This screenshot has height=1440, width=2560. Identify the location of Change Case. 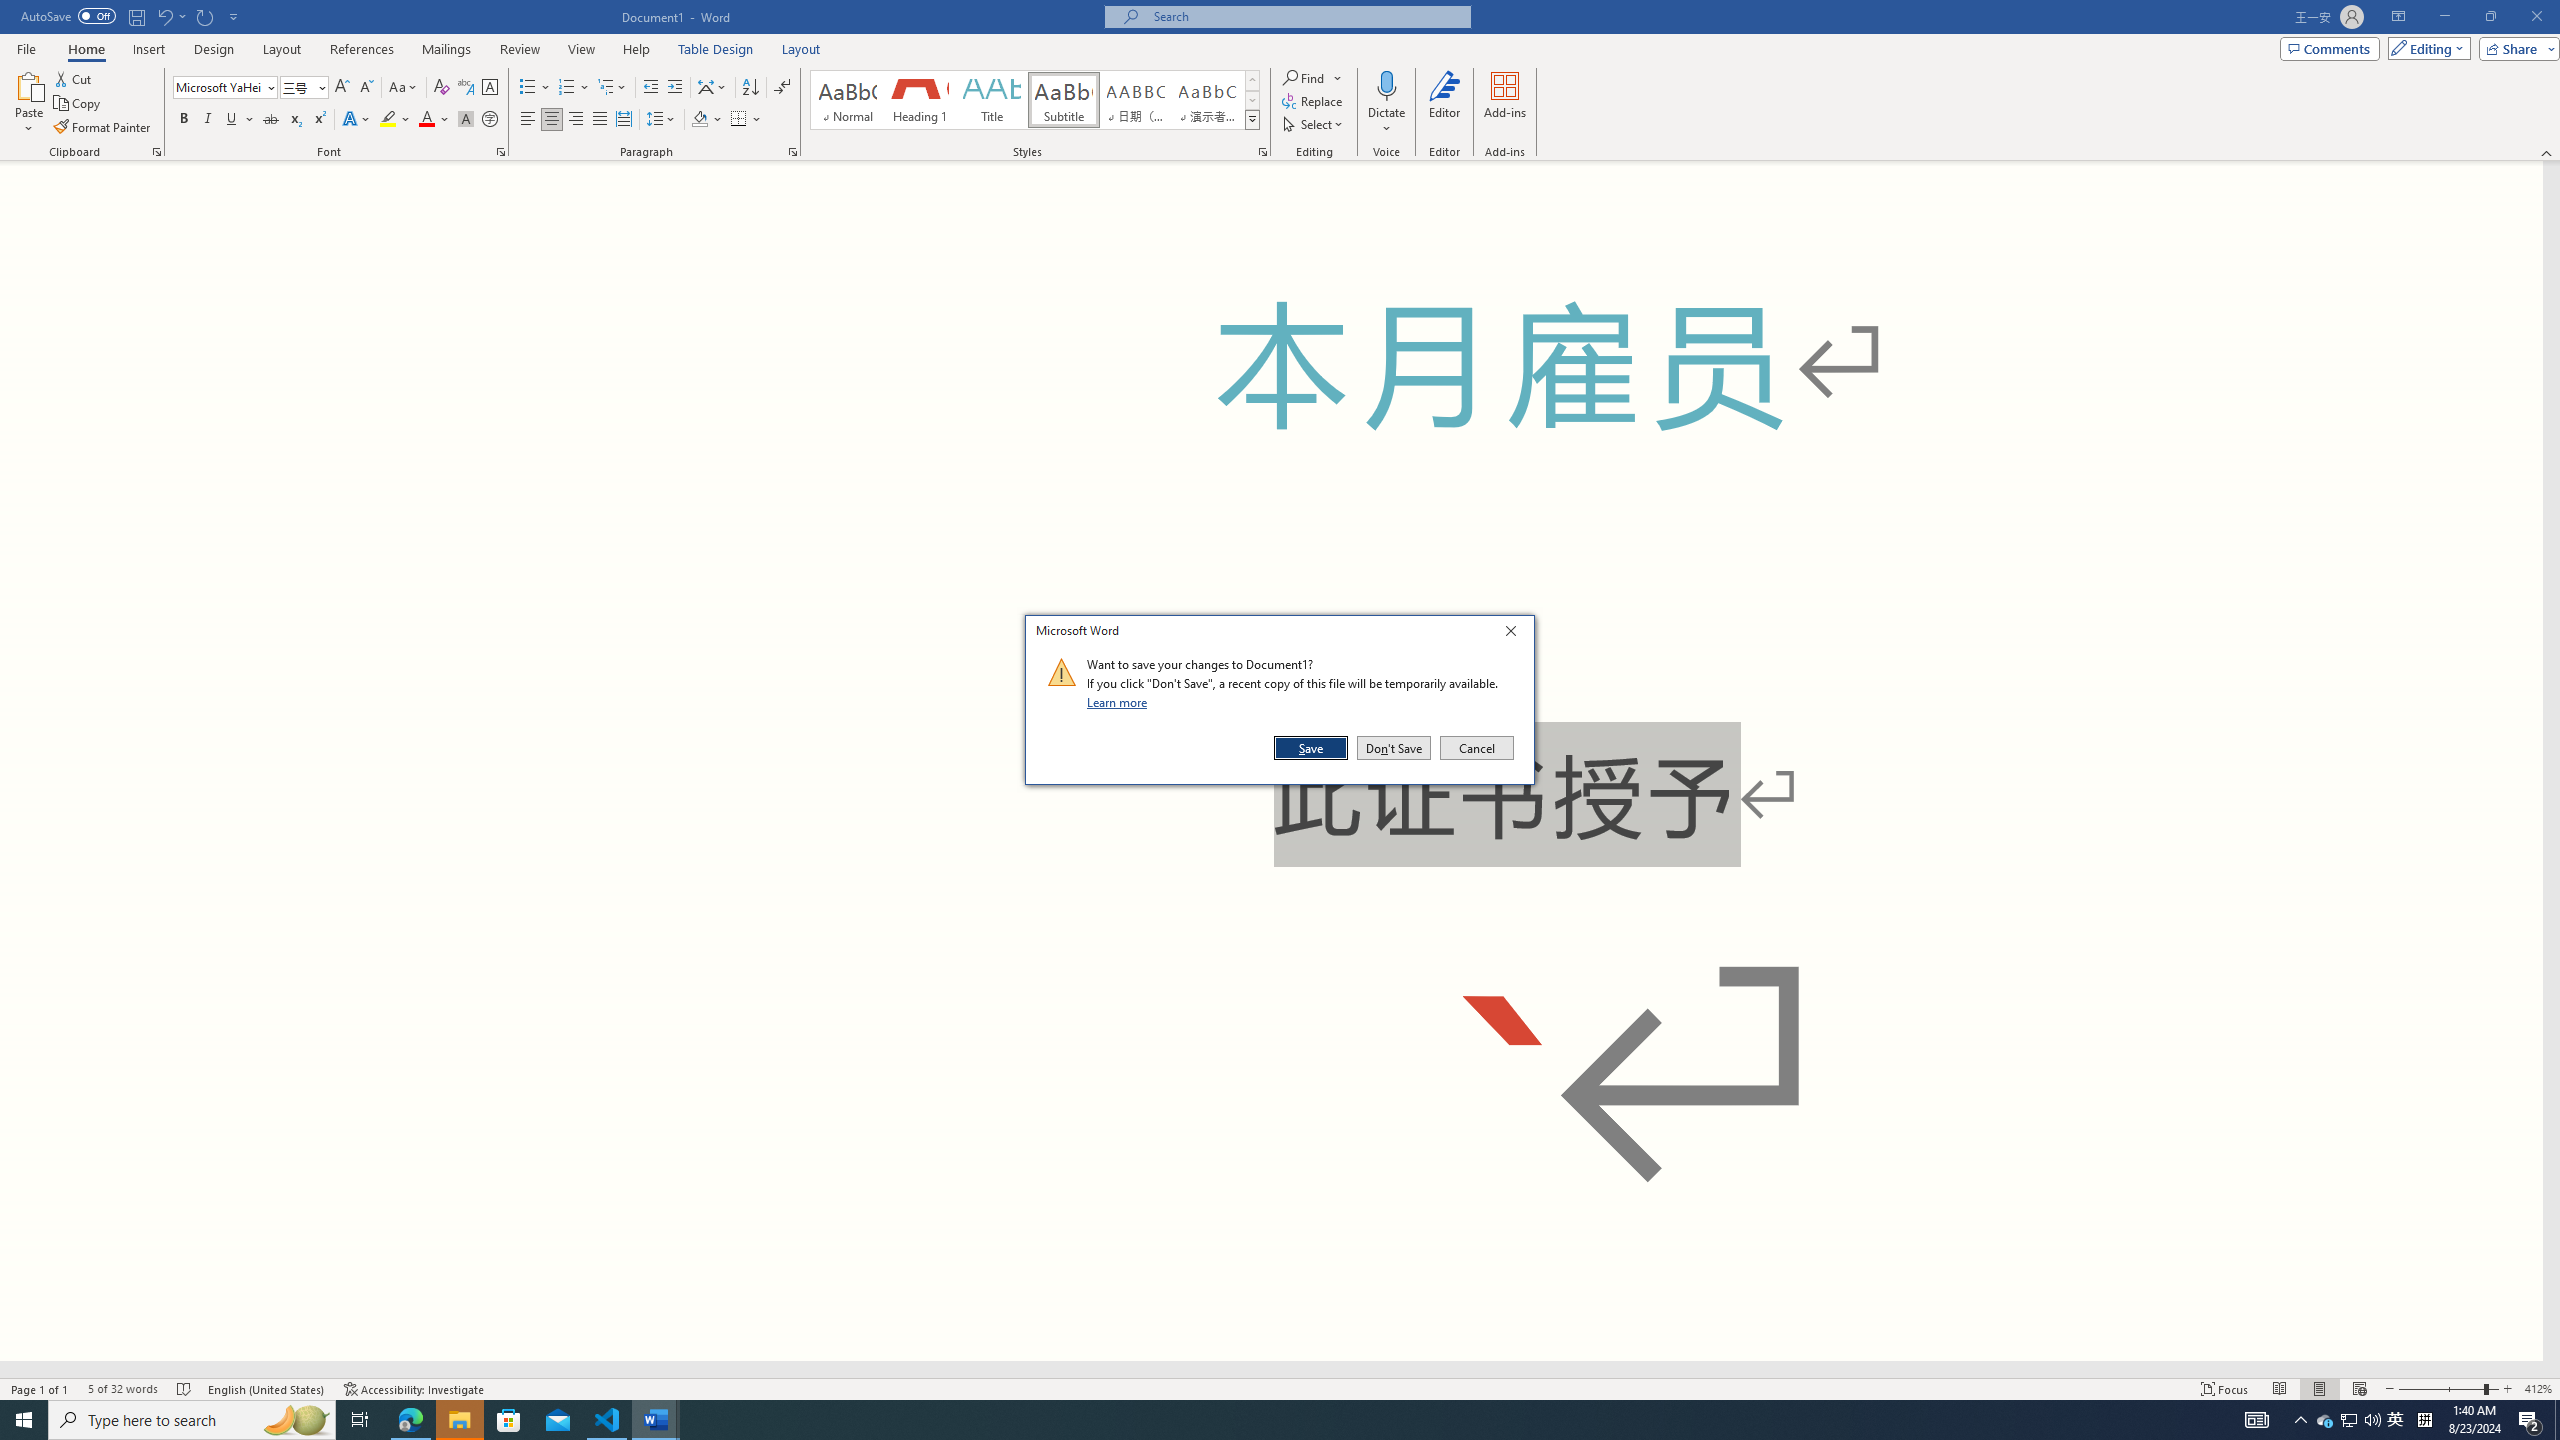
(404, 88).